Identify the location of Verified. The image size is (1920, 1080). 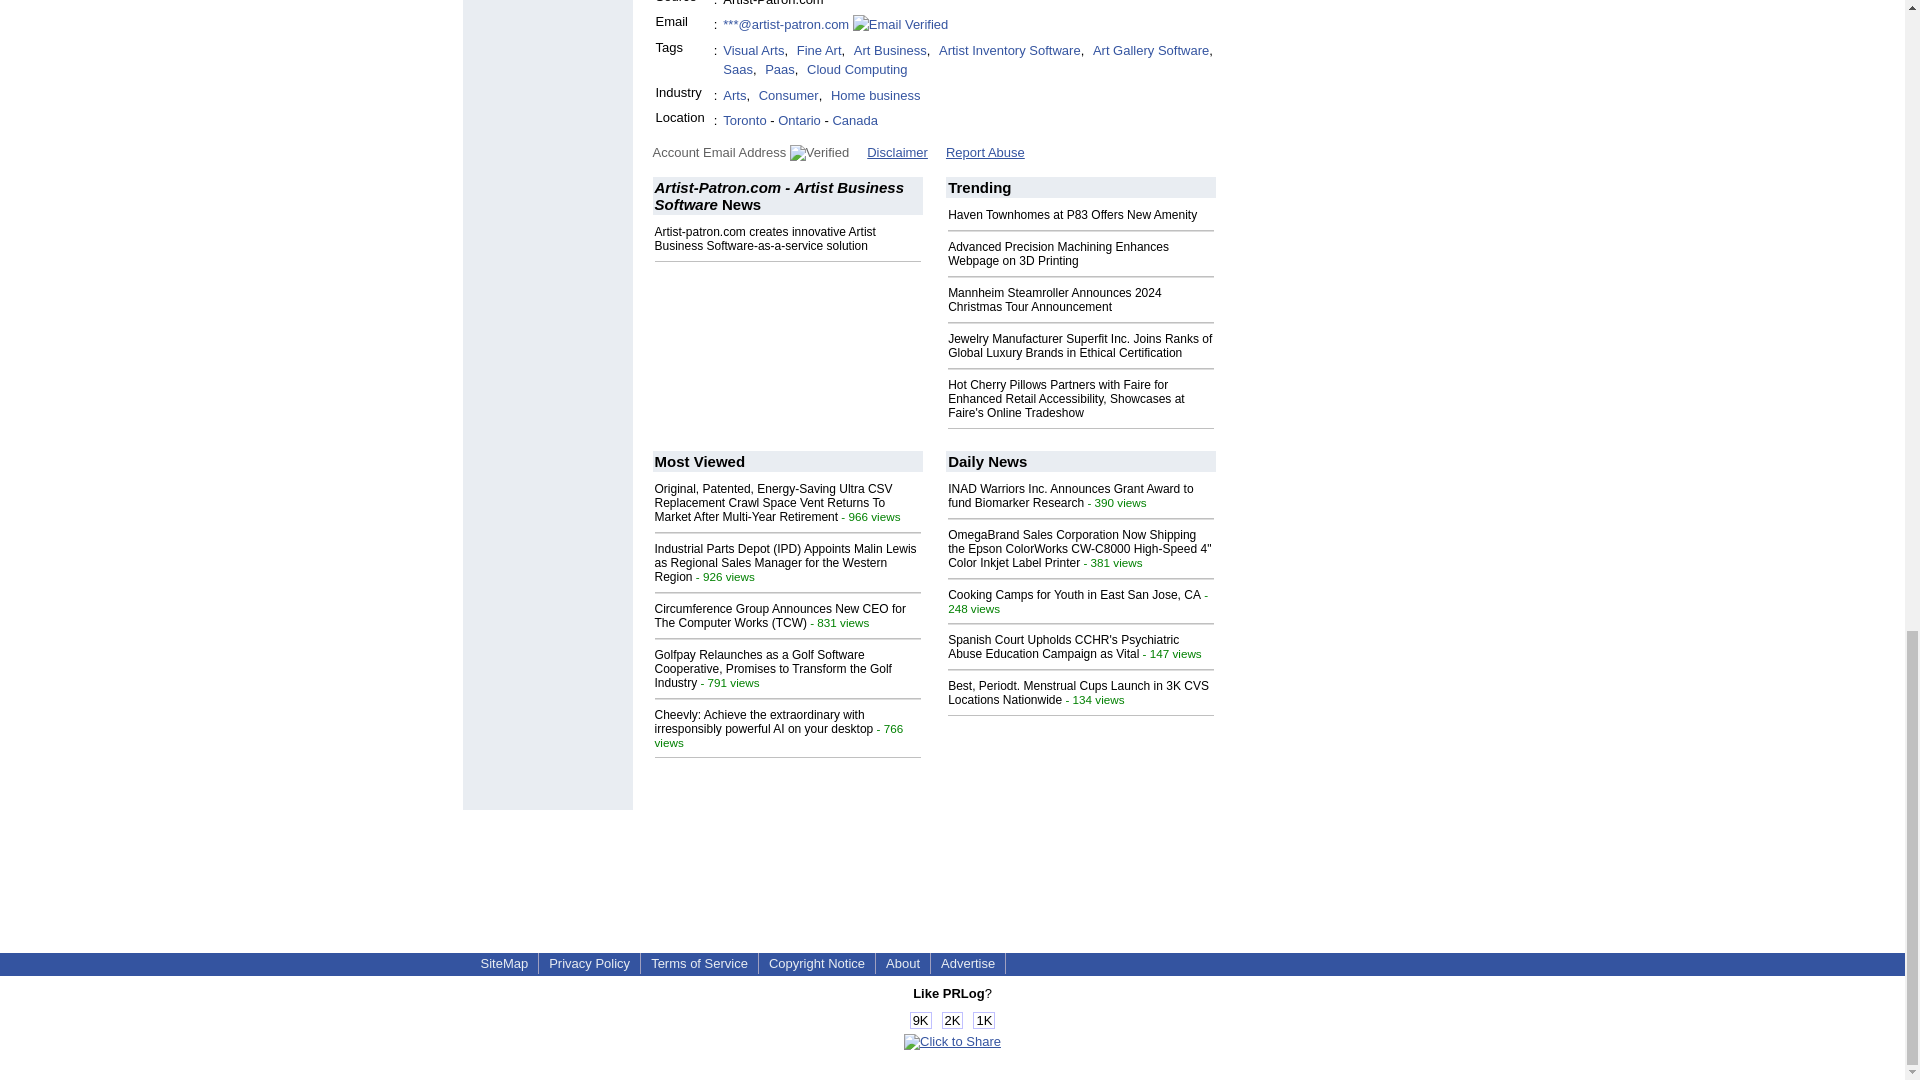
(818, 152).